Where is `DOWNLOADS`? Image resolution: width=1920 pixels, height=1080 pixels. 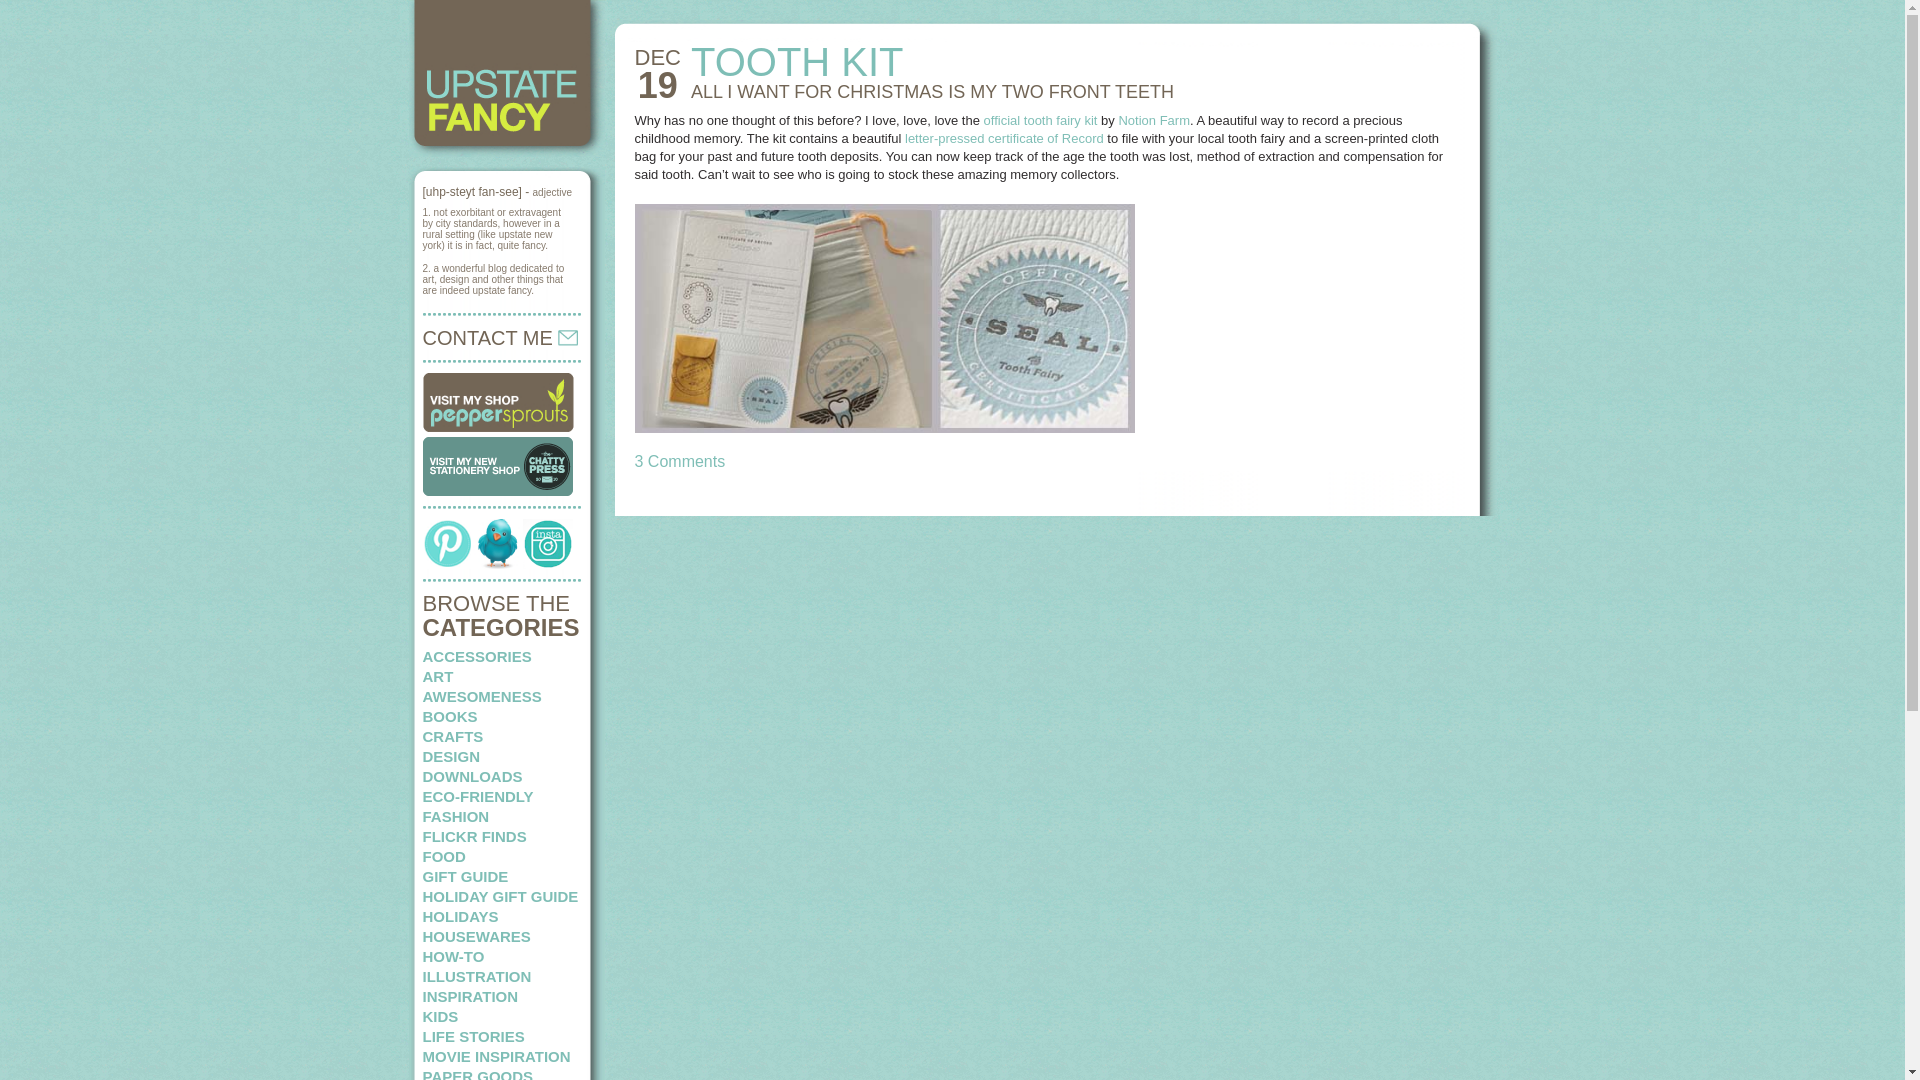 DOWNLOADS is located at coordinates (472, 776).